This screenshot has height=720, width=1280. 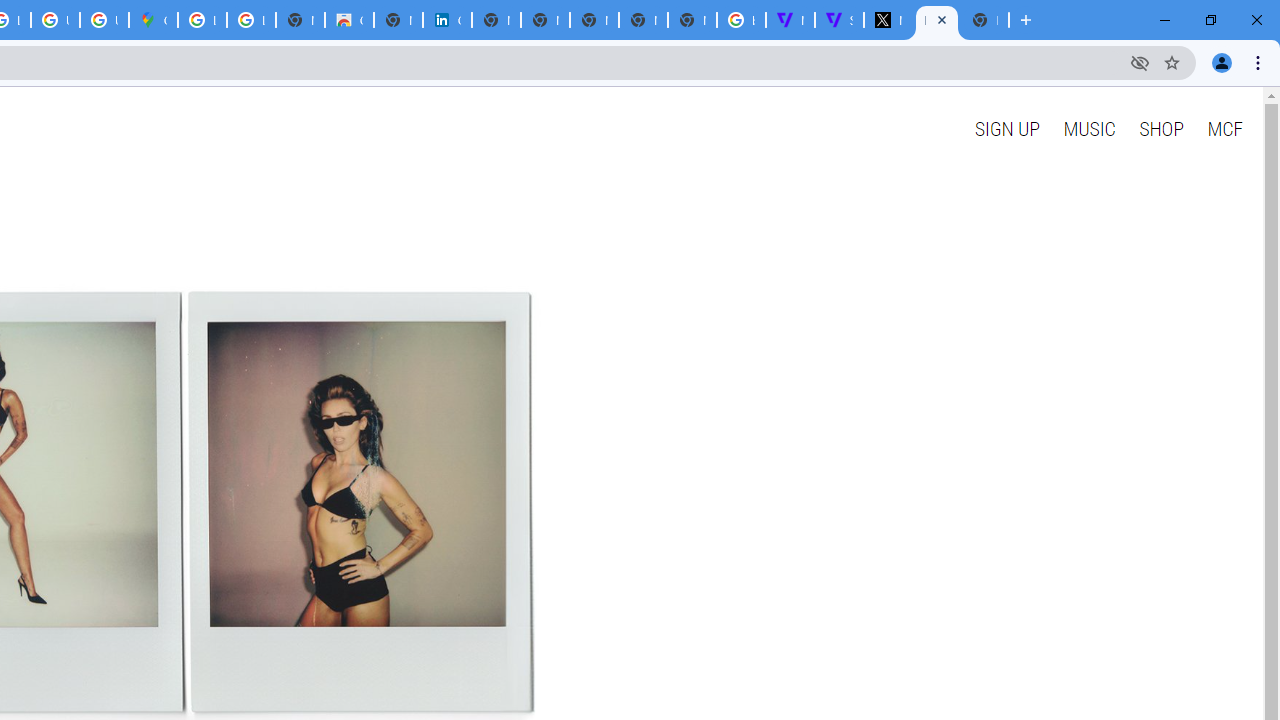 I want to click on MCF, so click(x=1224, y=128).